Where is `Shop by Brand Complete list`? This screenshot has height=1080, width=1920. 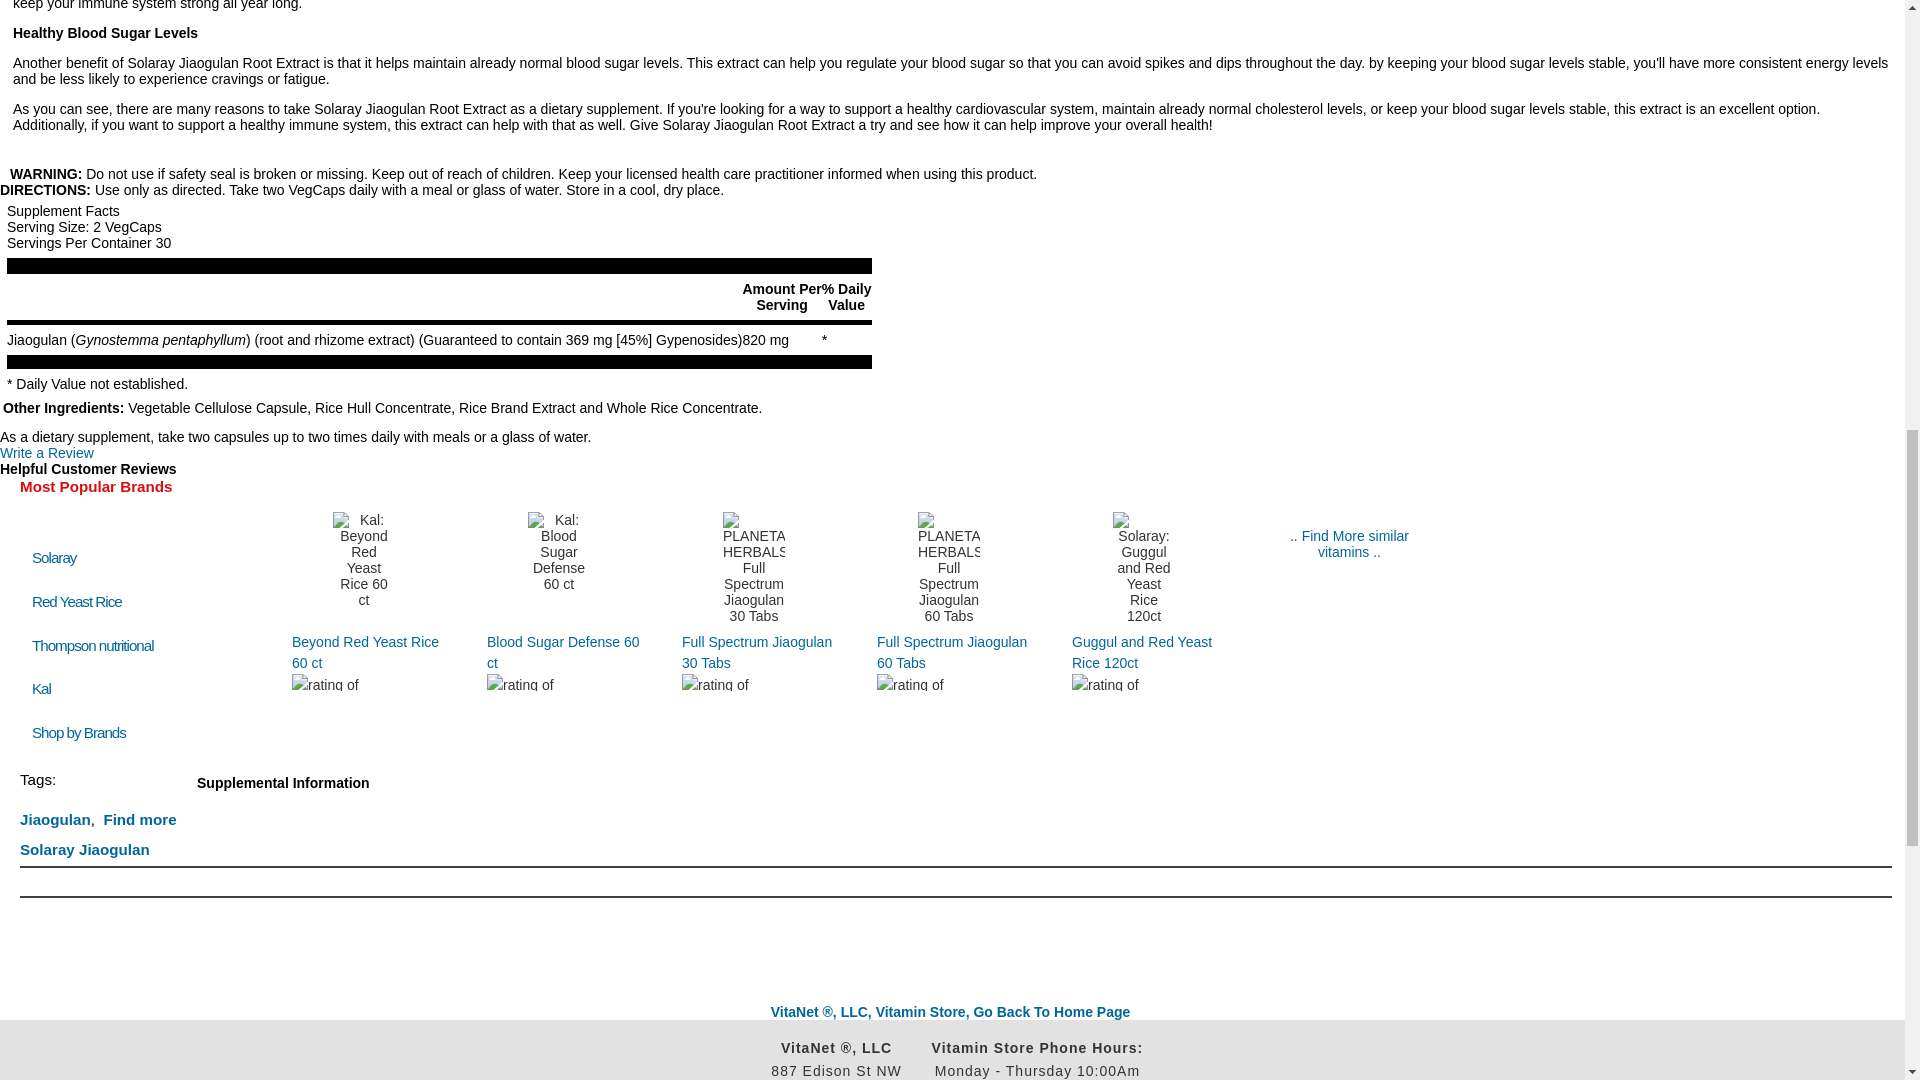
Shop by Brand Complete list is located at coordinates (83, 732).